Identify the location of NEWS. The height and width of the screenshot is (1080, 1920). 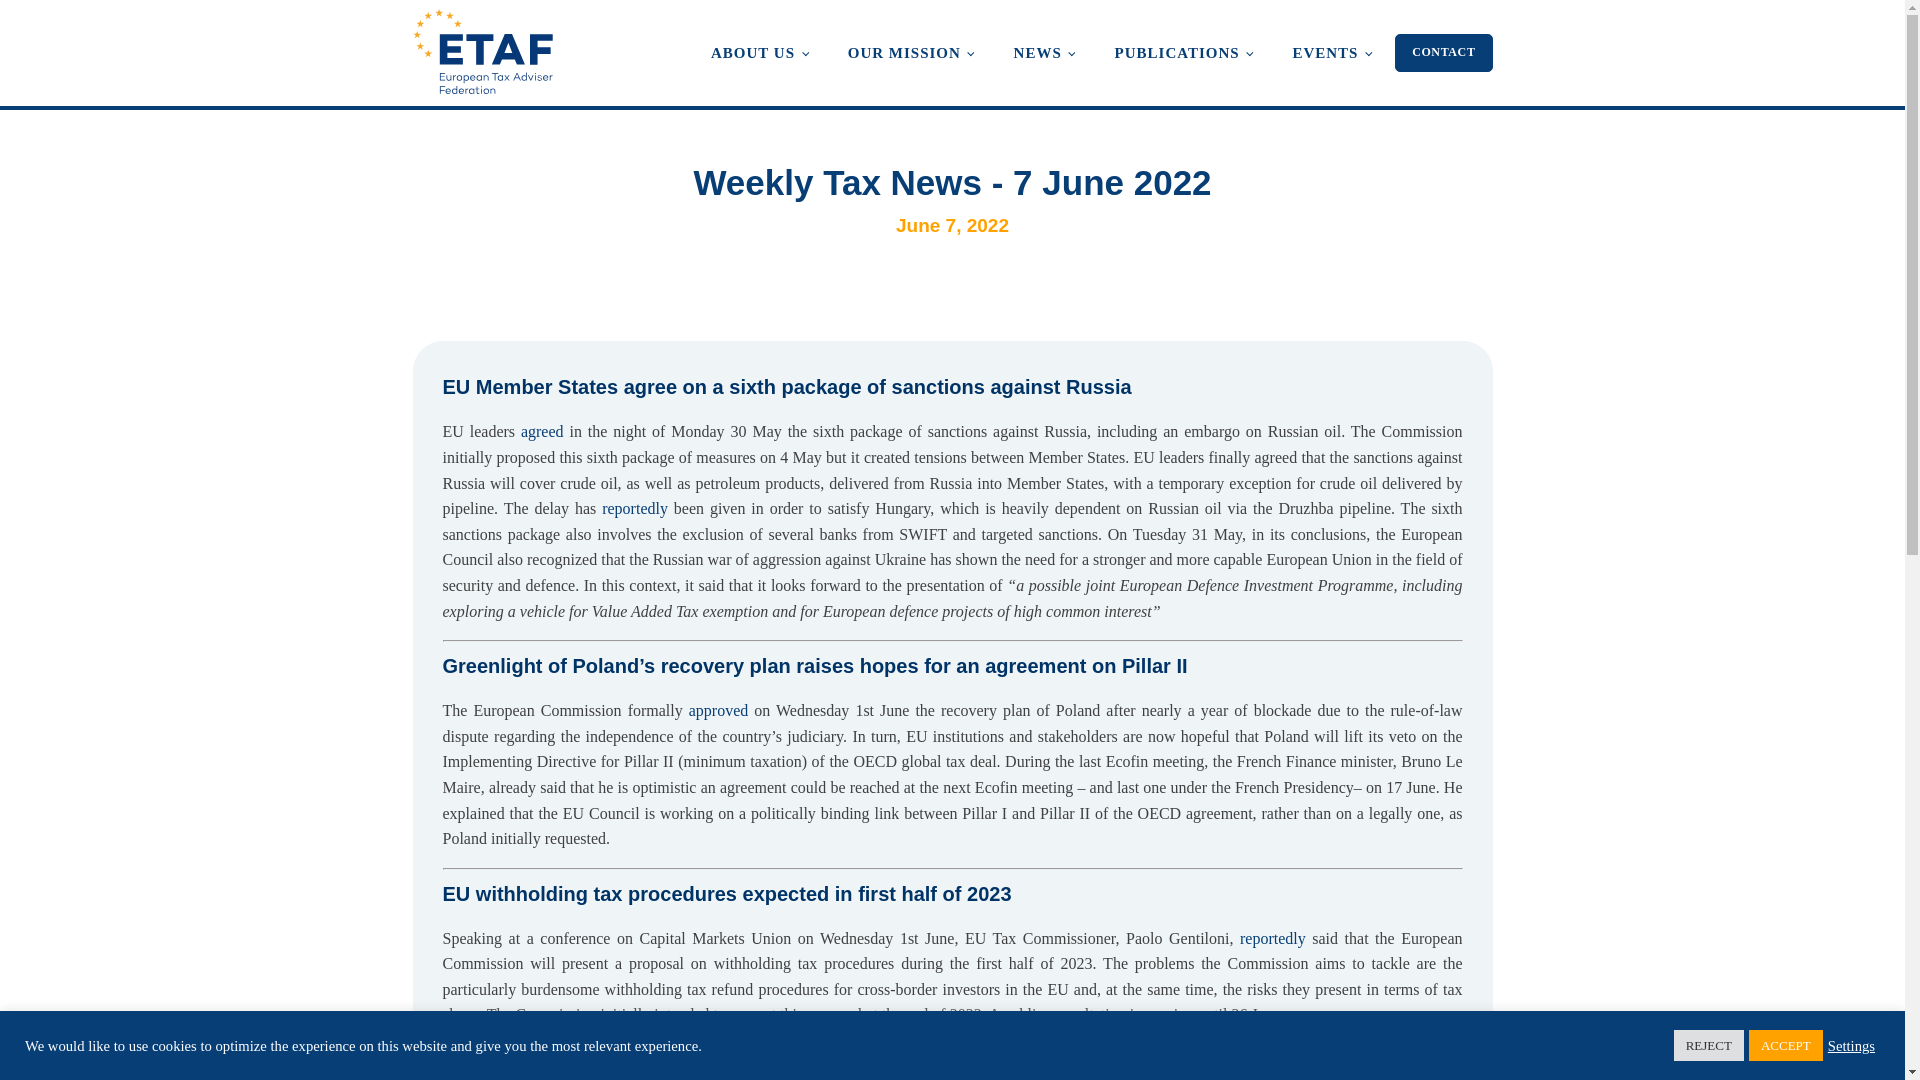
(1044, 52).